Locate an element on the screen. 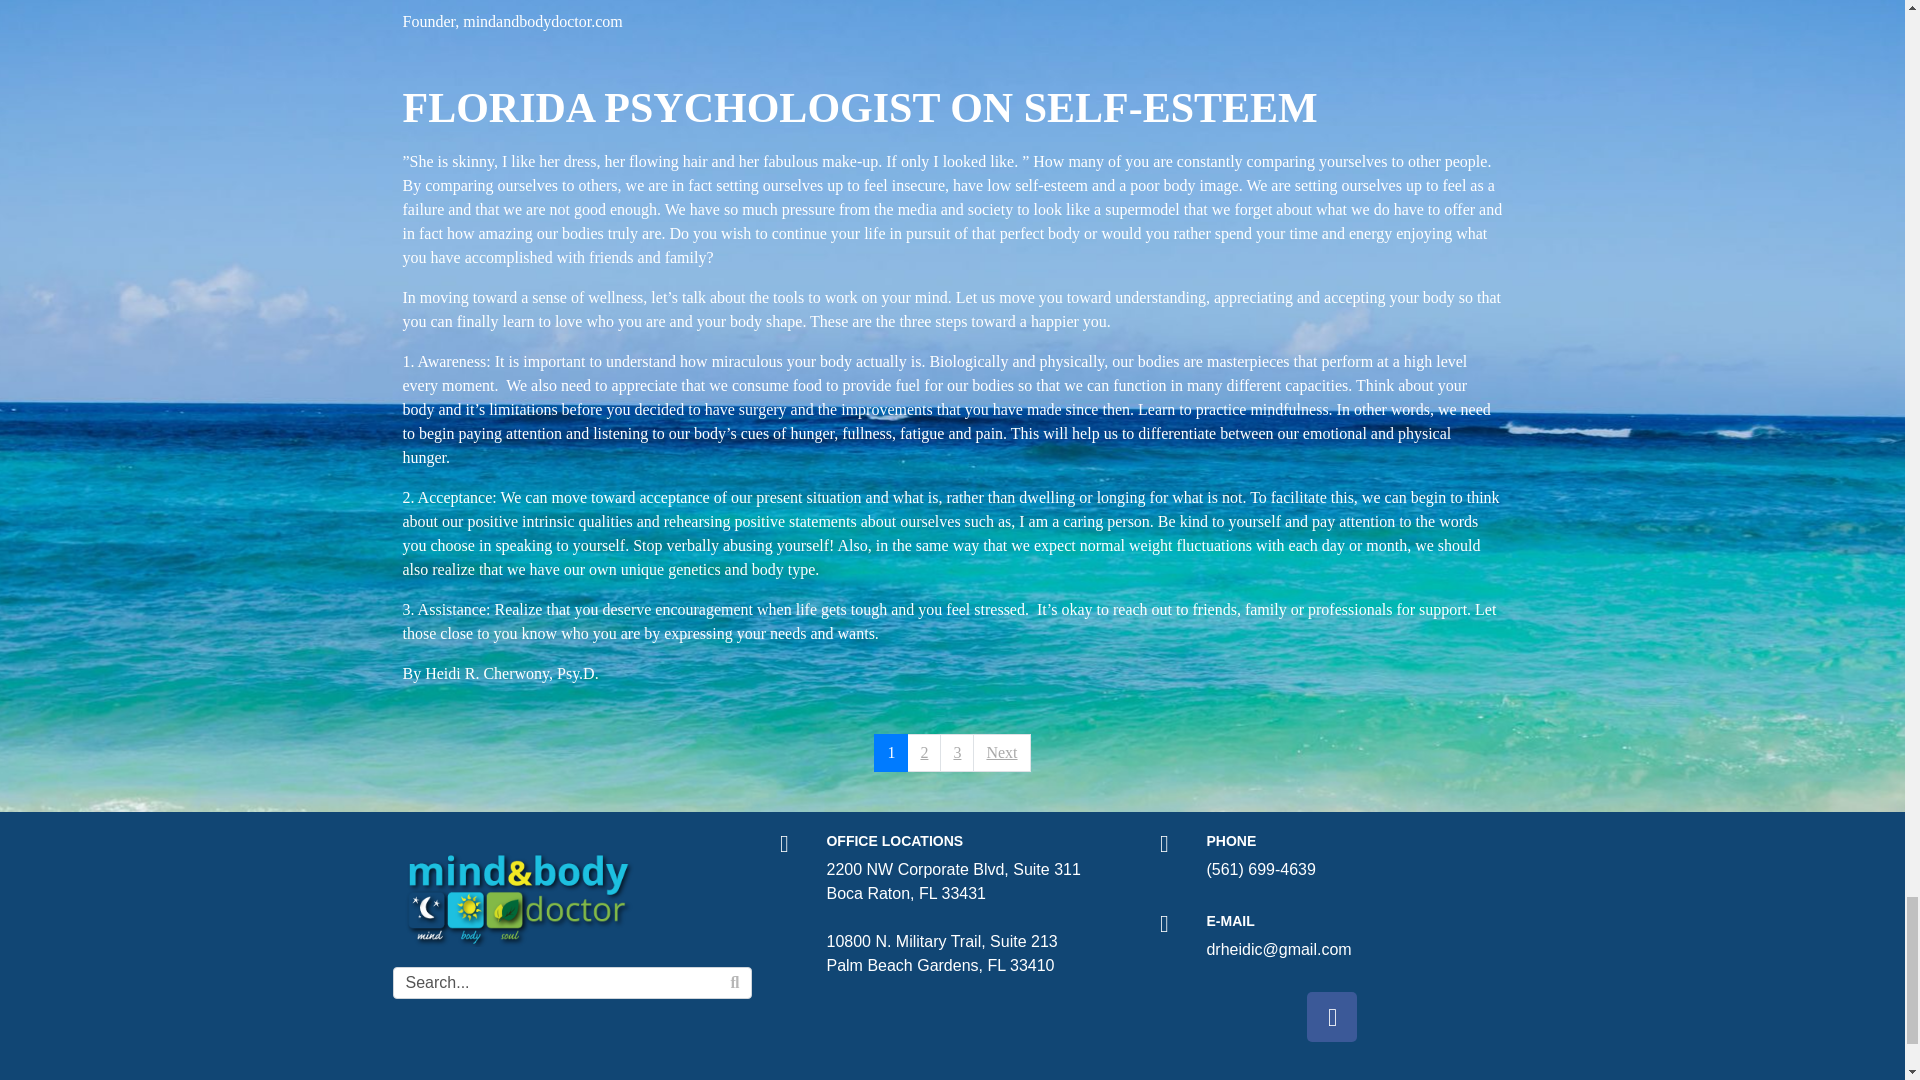  FLORIDA PSYCHOLOGIST ON SELF-ESTEEM is located at coordinates (859, 108).